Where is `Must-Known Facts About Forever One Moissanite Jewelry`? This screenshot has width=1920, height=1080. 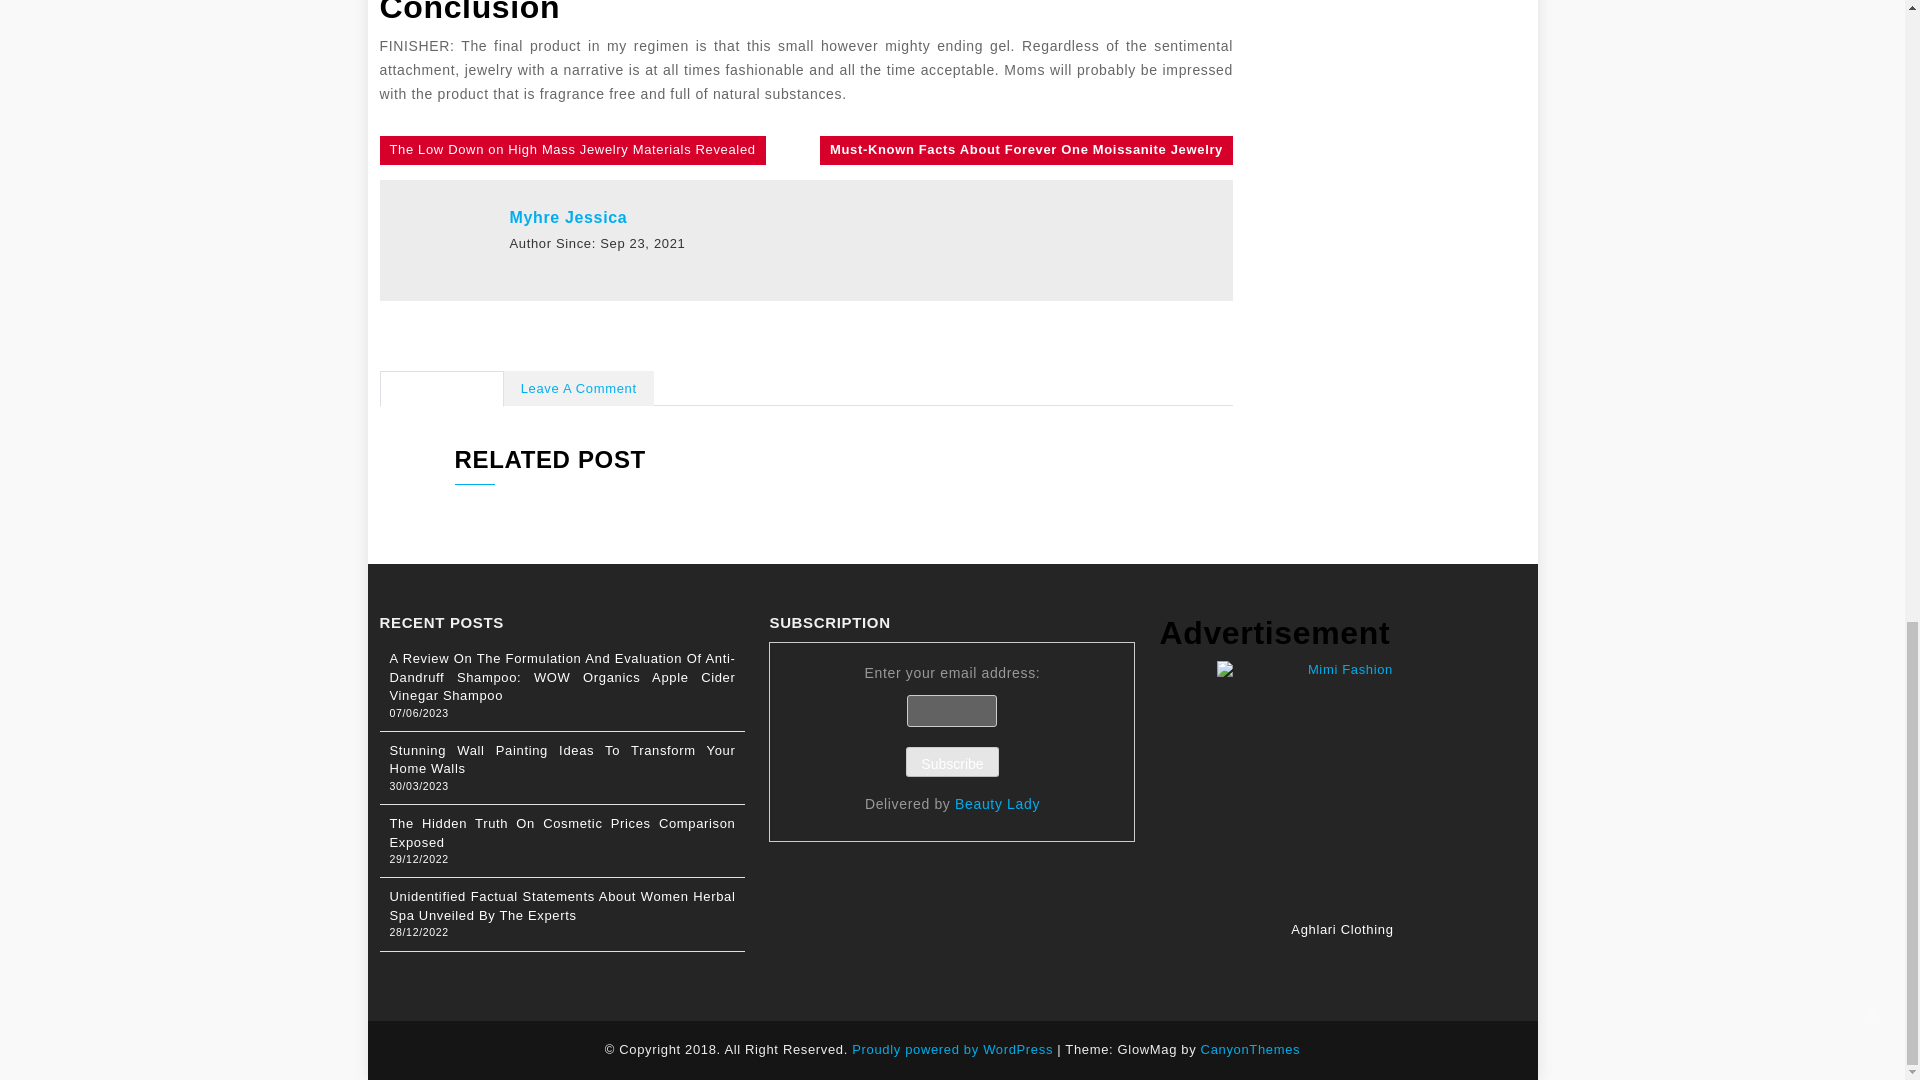 Must-Known Facts About Forever One Moissanite Jewelry is located at coordinates (1026, 150).